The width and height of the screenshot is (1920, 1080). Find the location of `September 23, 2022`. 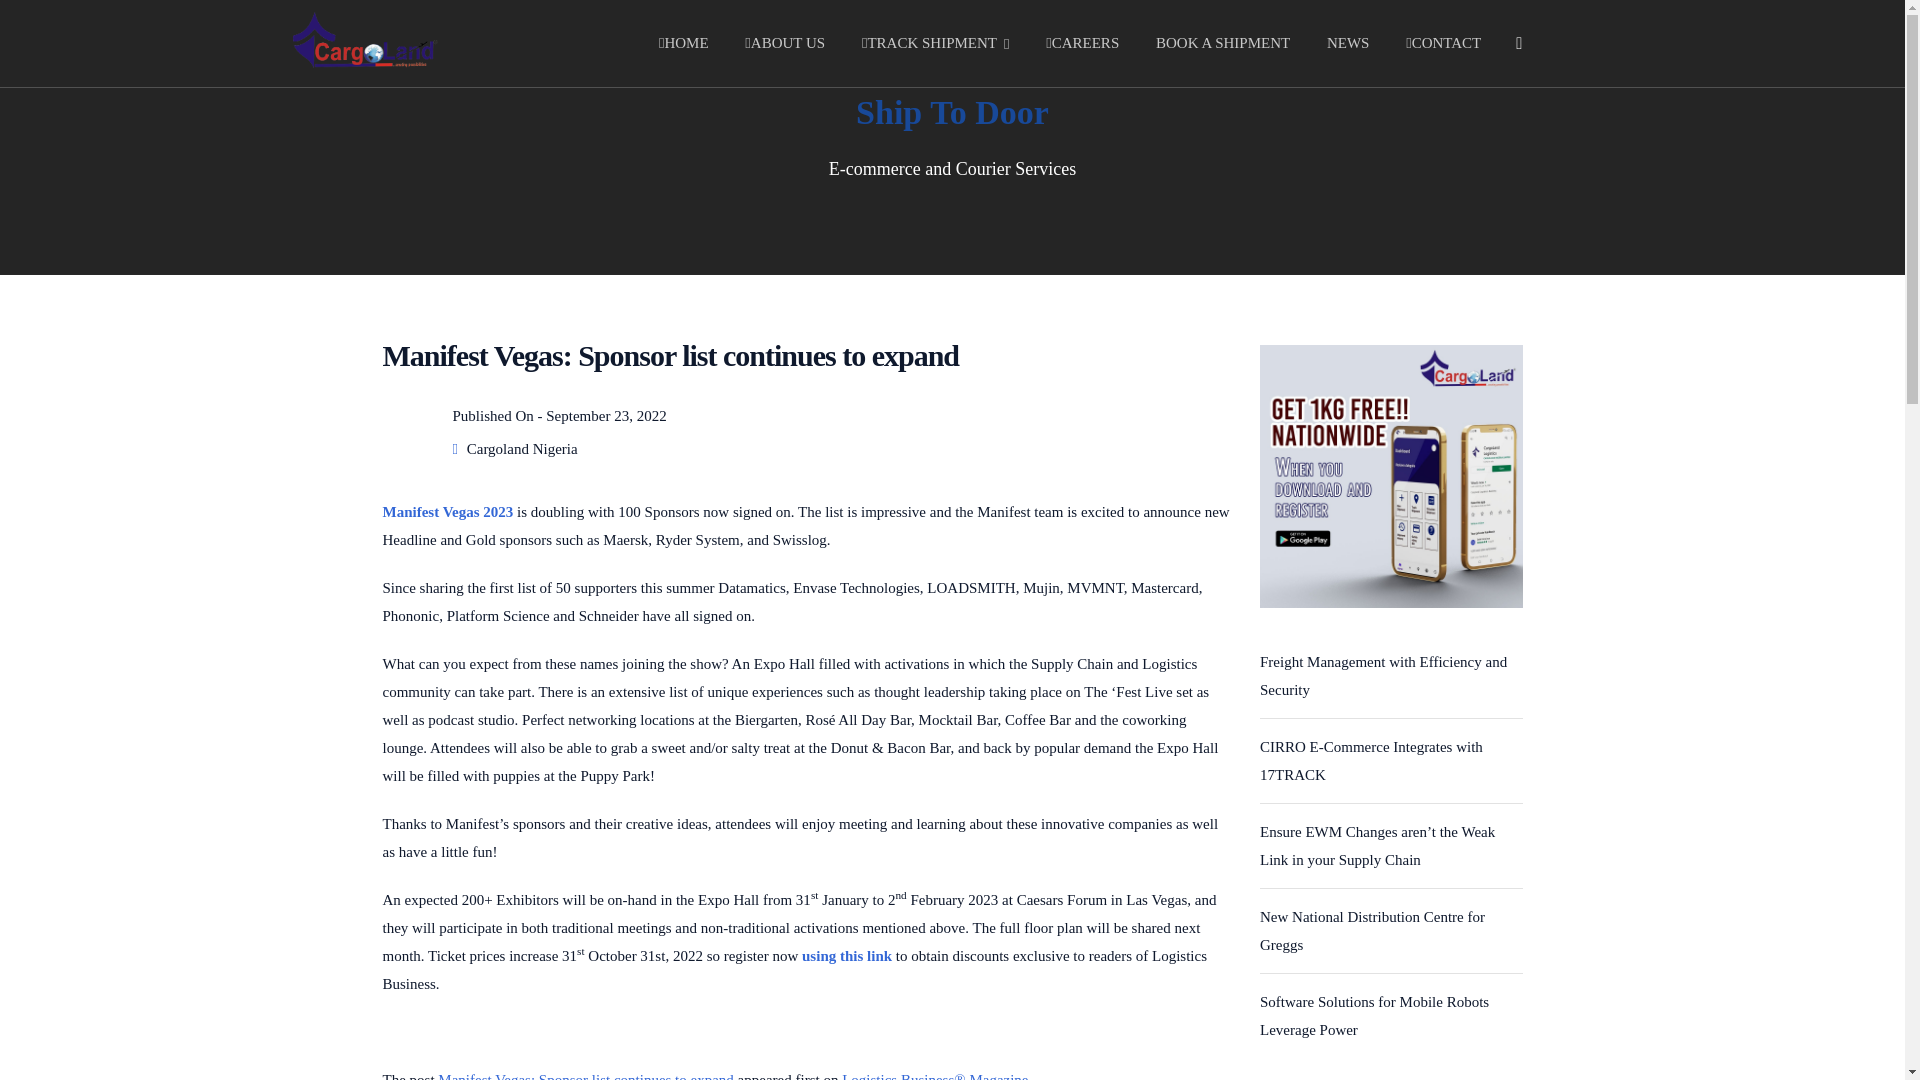

September 23, 2022 is located at coordinates (606, 416).